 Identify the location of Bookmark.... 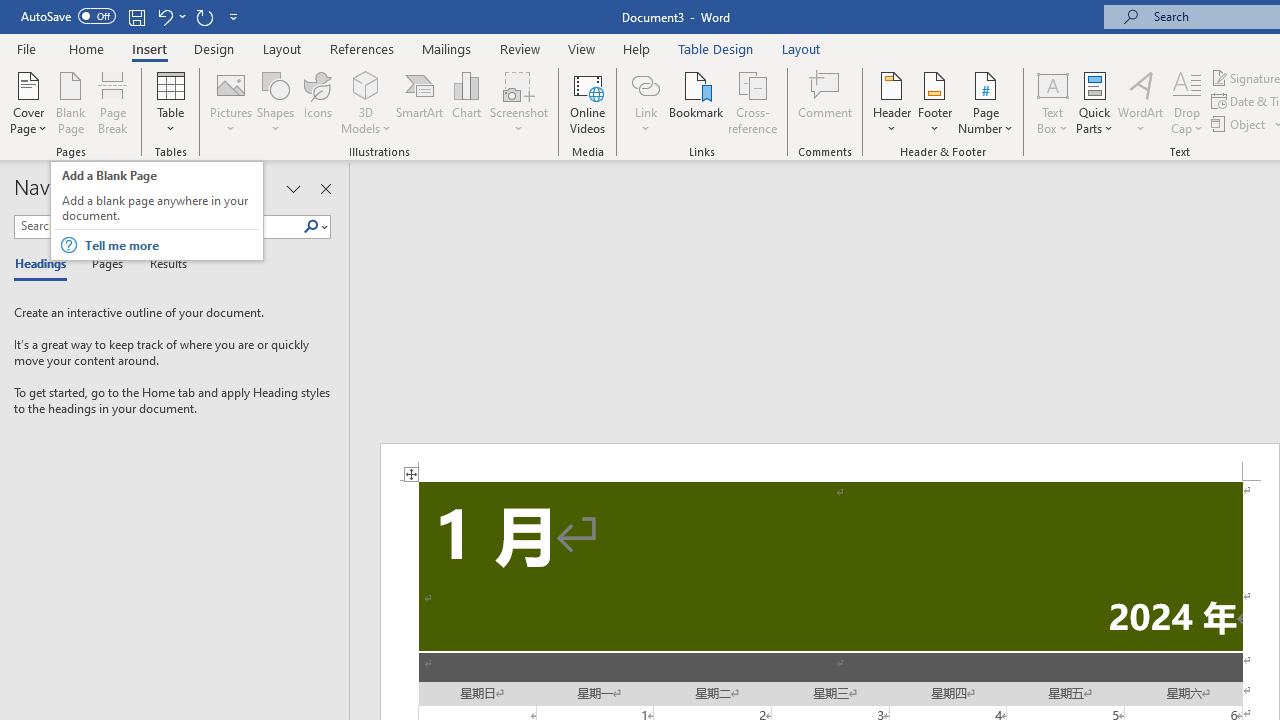
(696, 102).